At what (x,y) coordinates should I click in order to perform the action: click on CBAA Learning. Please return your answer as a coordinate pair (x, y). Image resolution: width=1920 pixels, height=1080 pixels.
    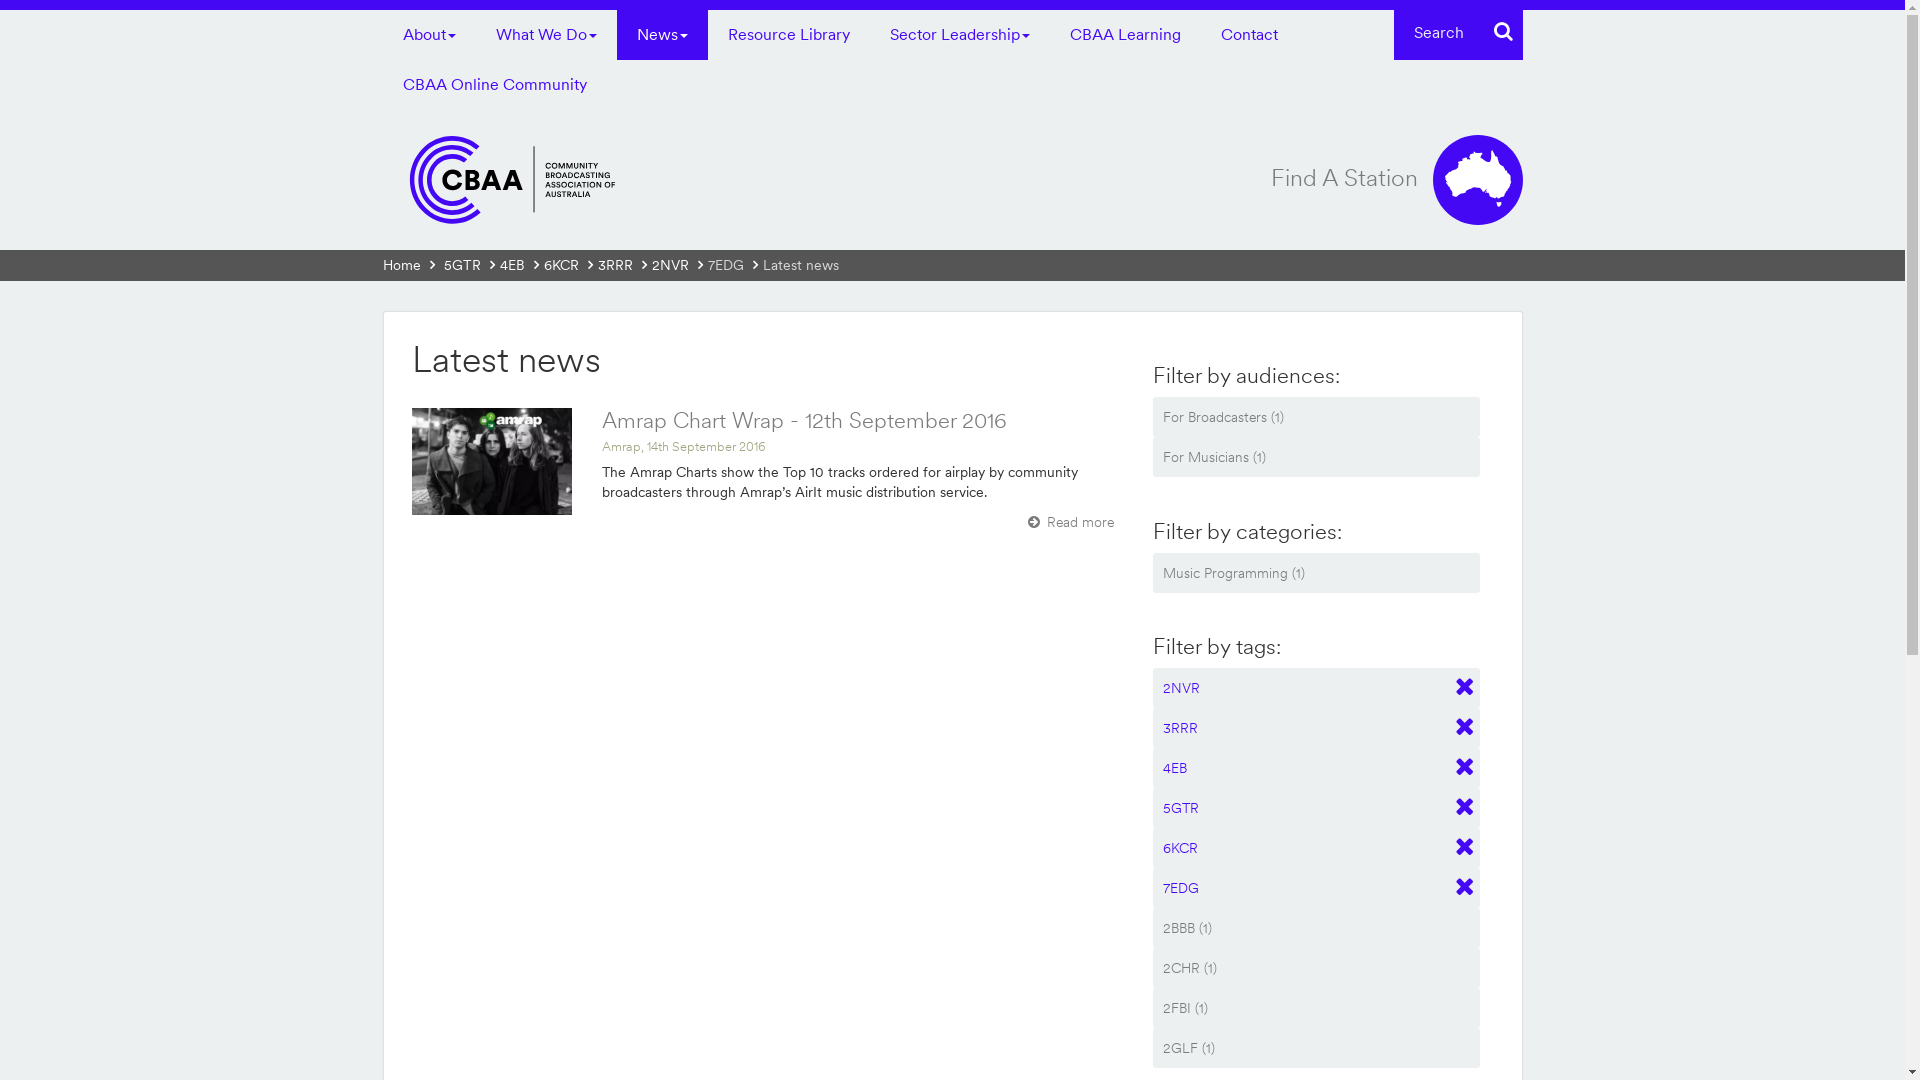
    Looking at the image, I should click on (1126, 35).